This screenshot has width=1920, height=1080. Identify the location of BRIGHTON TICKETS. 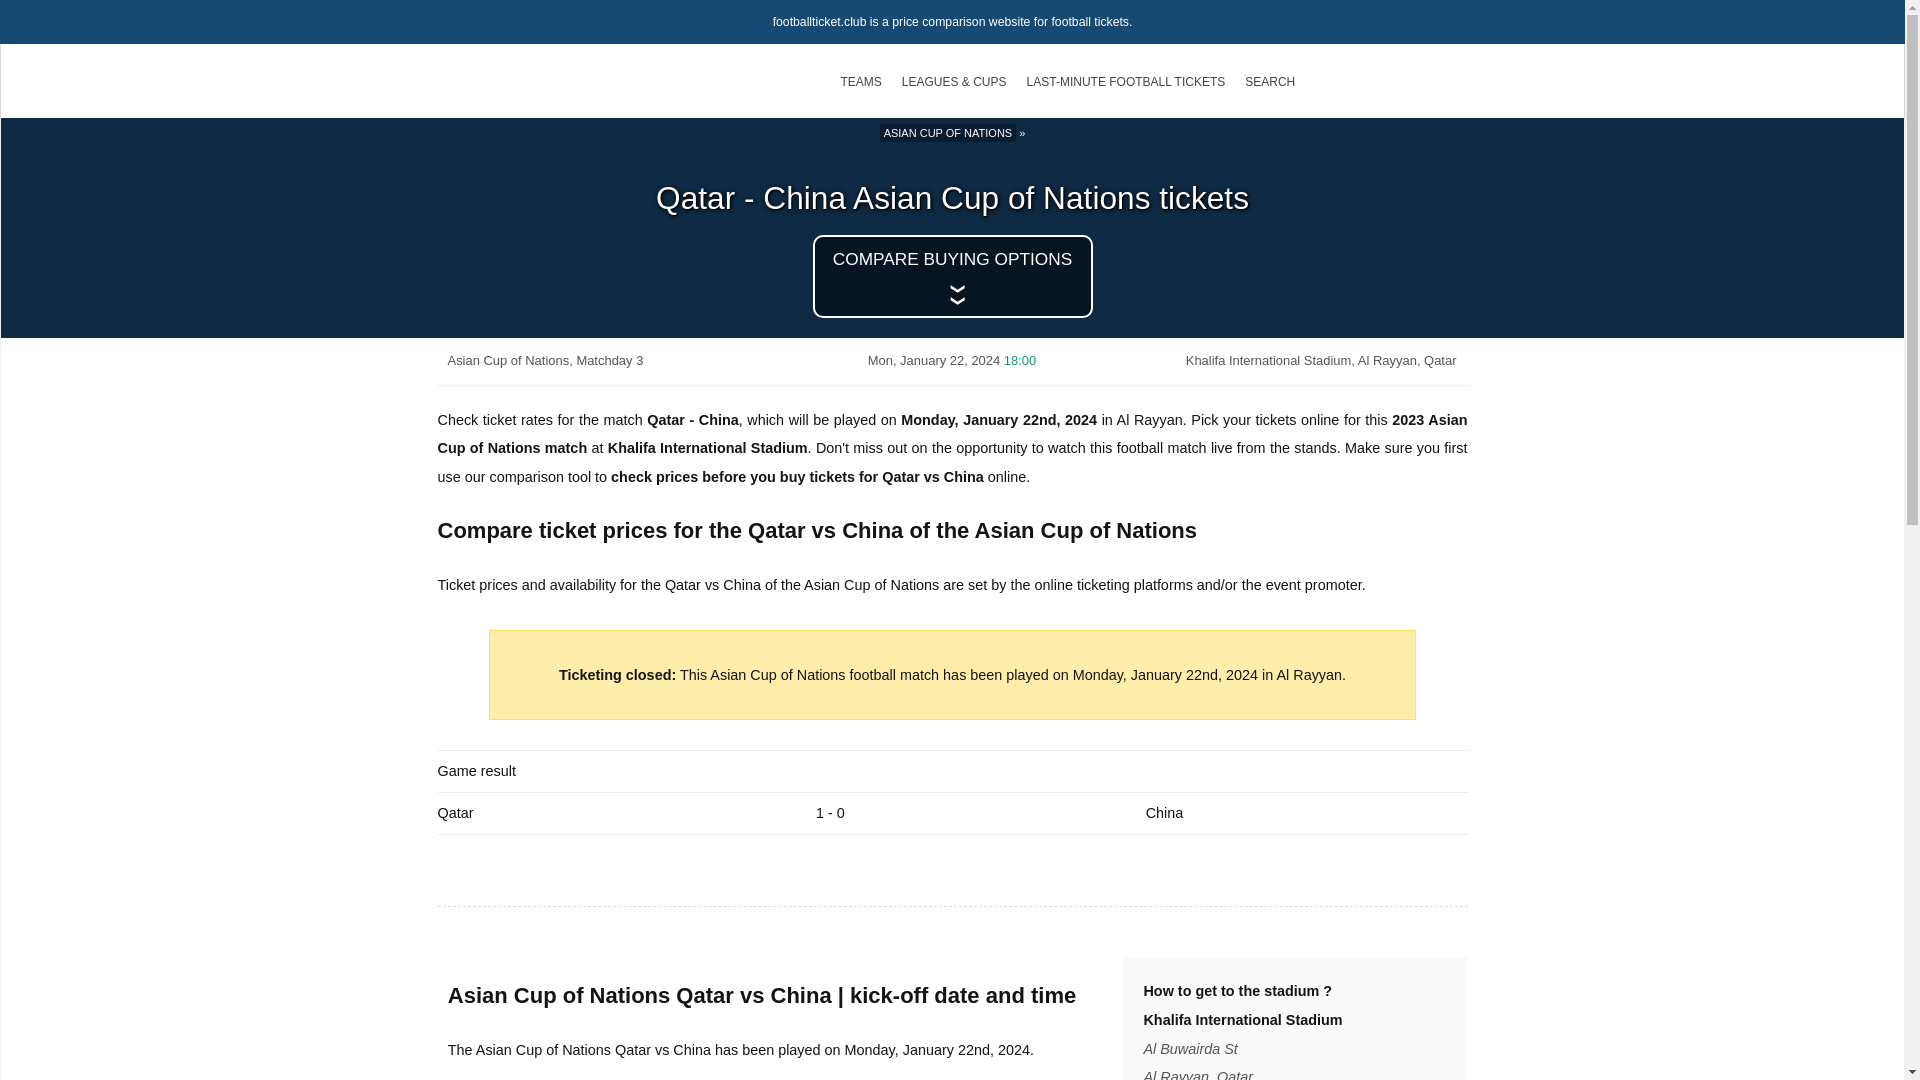
(637, 391).